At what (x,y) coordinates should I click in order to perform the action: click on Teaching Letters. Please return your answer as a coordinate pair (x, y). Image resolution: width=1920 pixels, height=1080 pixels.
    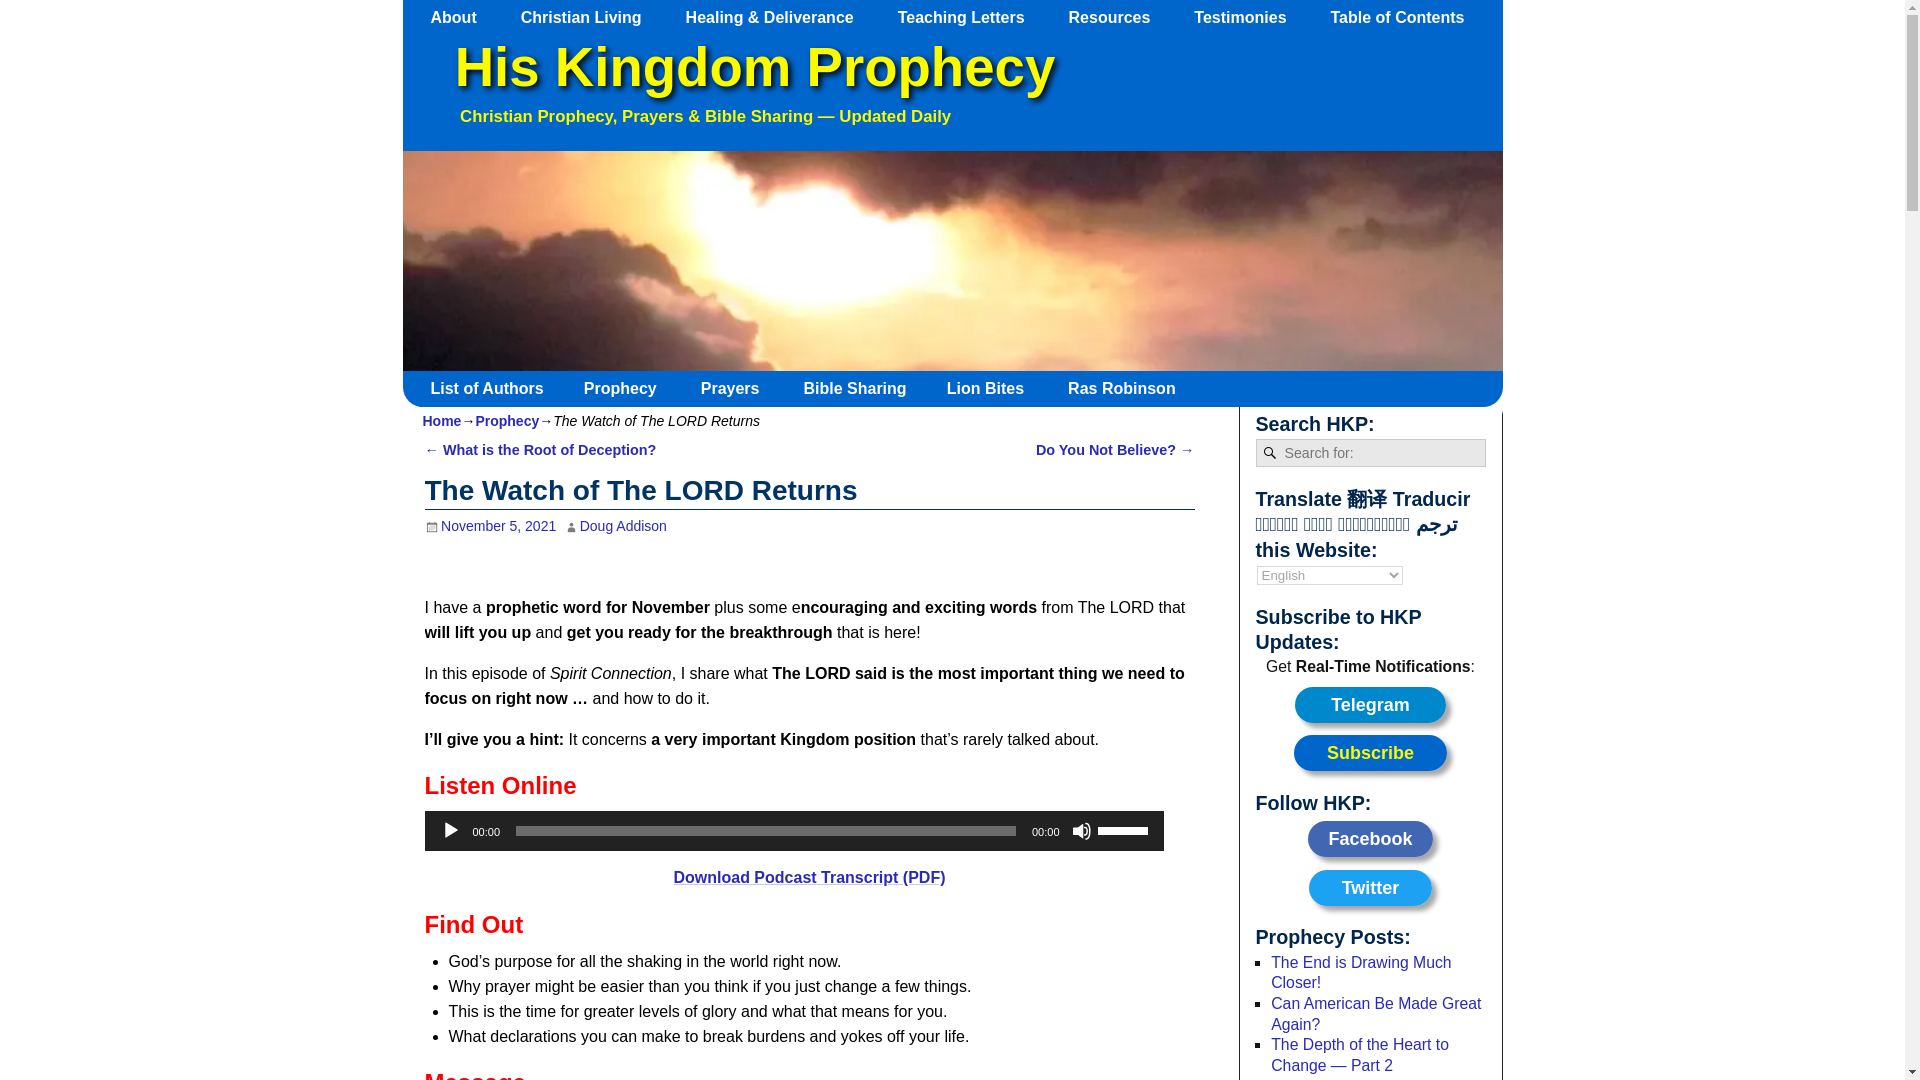
    Looking at the image, I should click on (971, 17).